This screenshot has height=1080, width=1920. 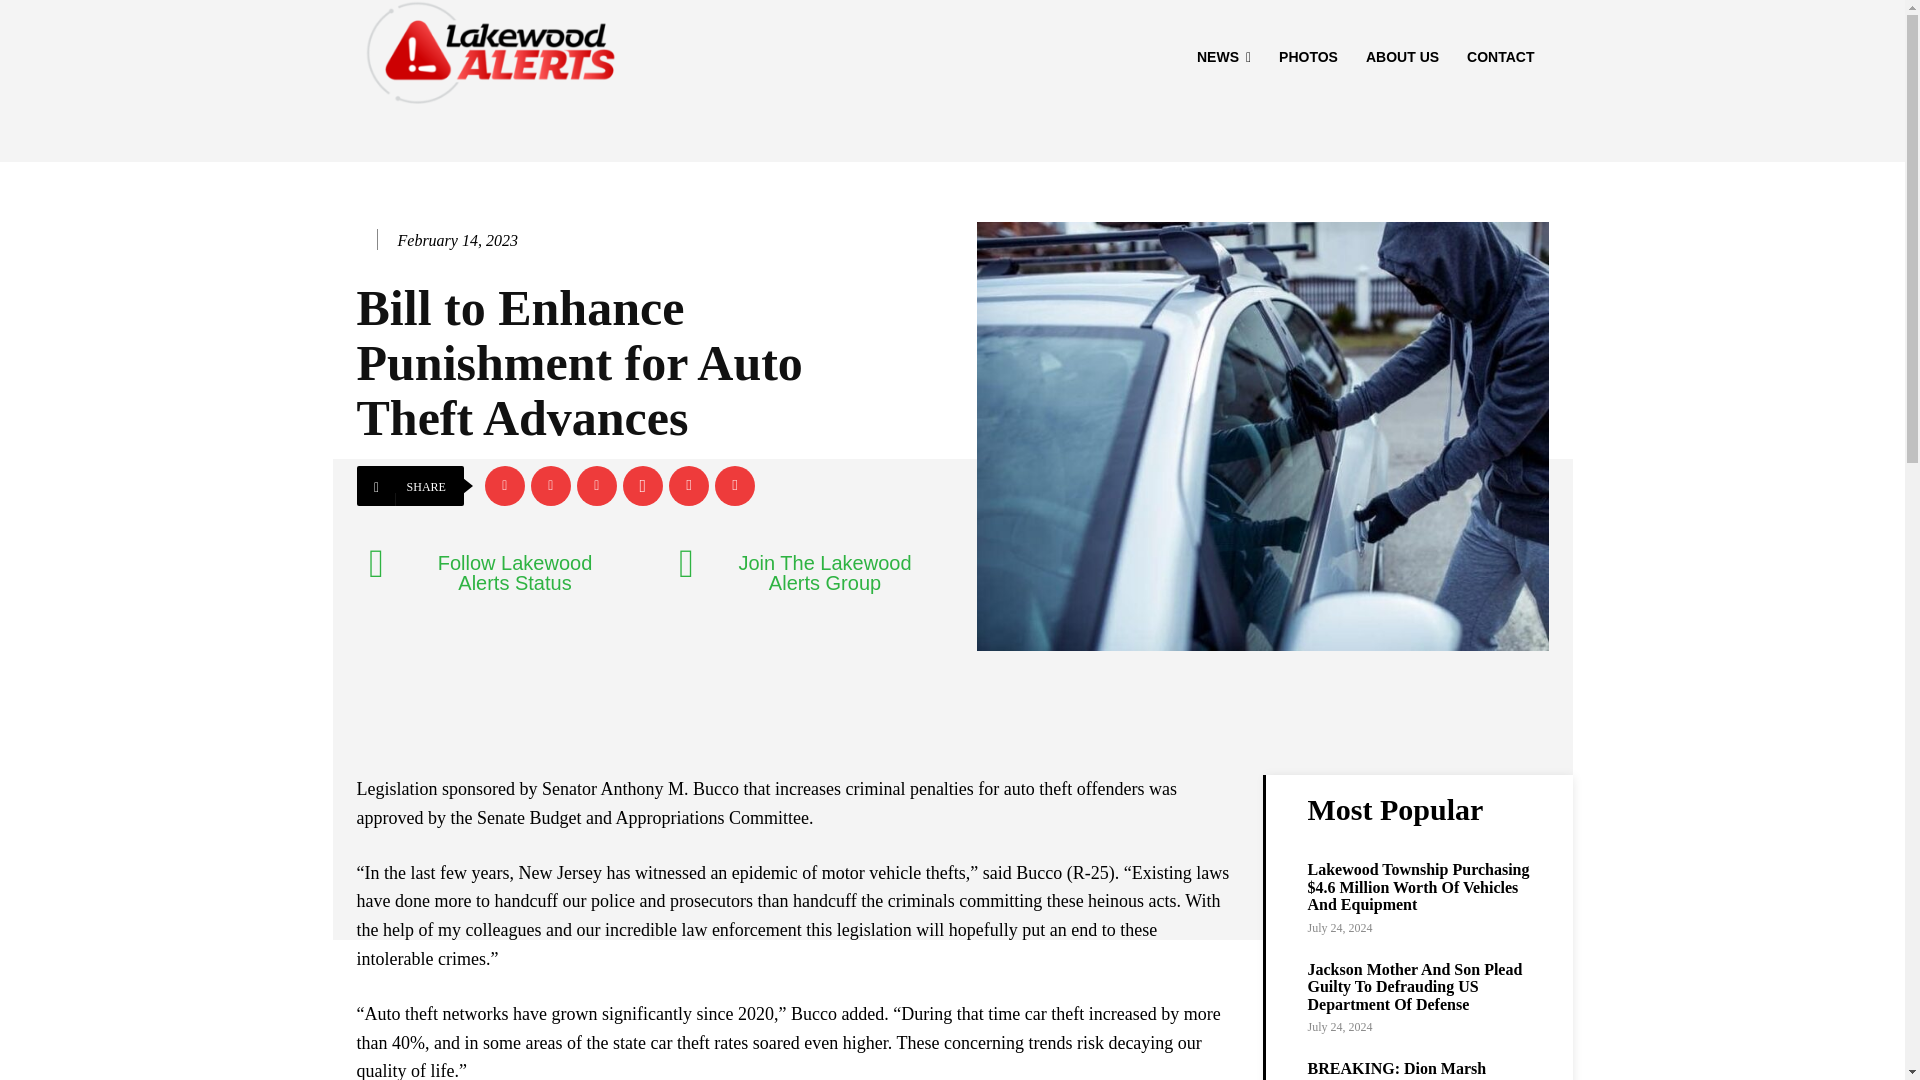 What do you see at coordinates (642, 486) in the screenshot?
I see `WhatsApp` at bounding box center [642, 486].